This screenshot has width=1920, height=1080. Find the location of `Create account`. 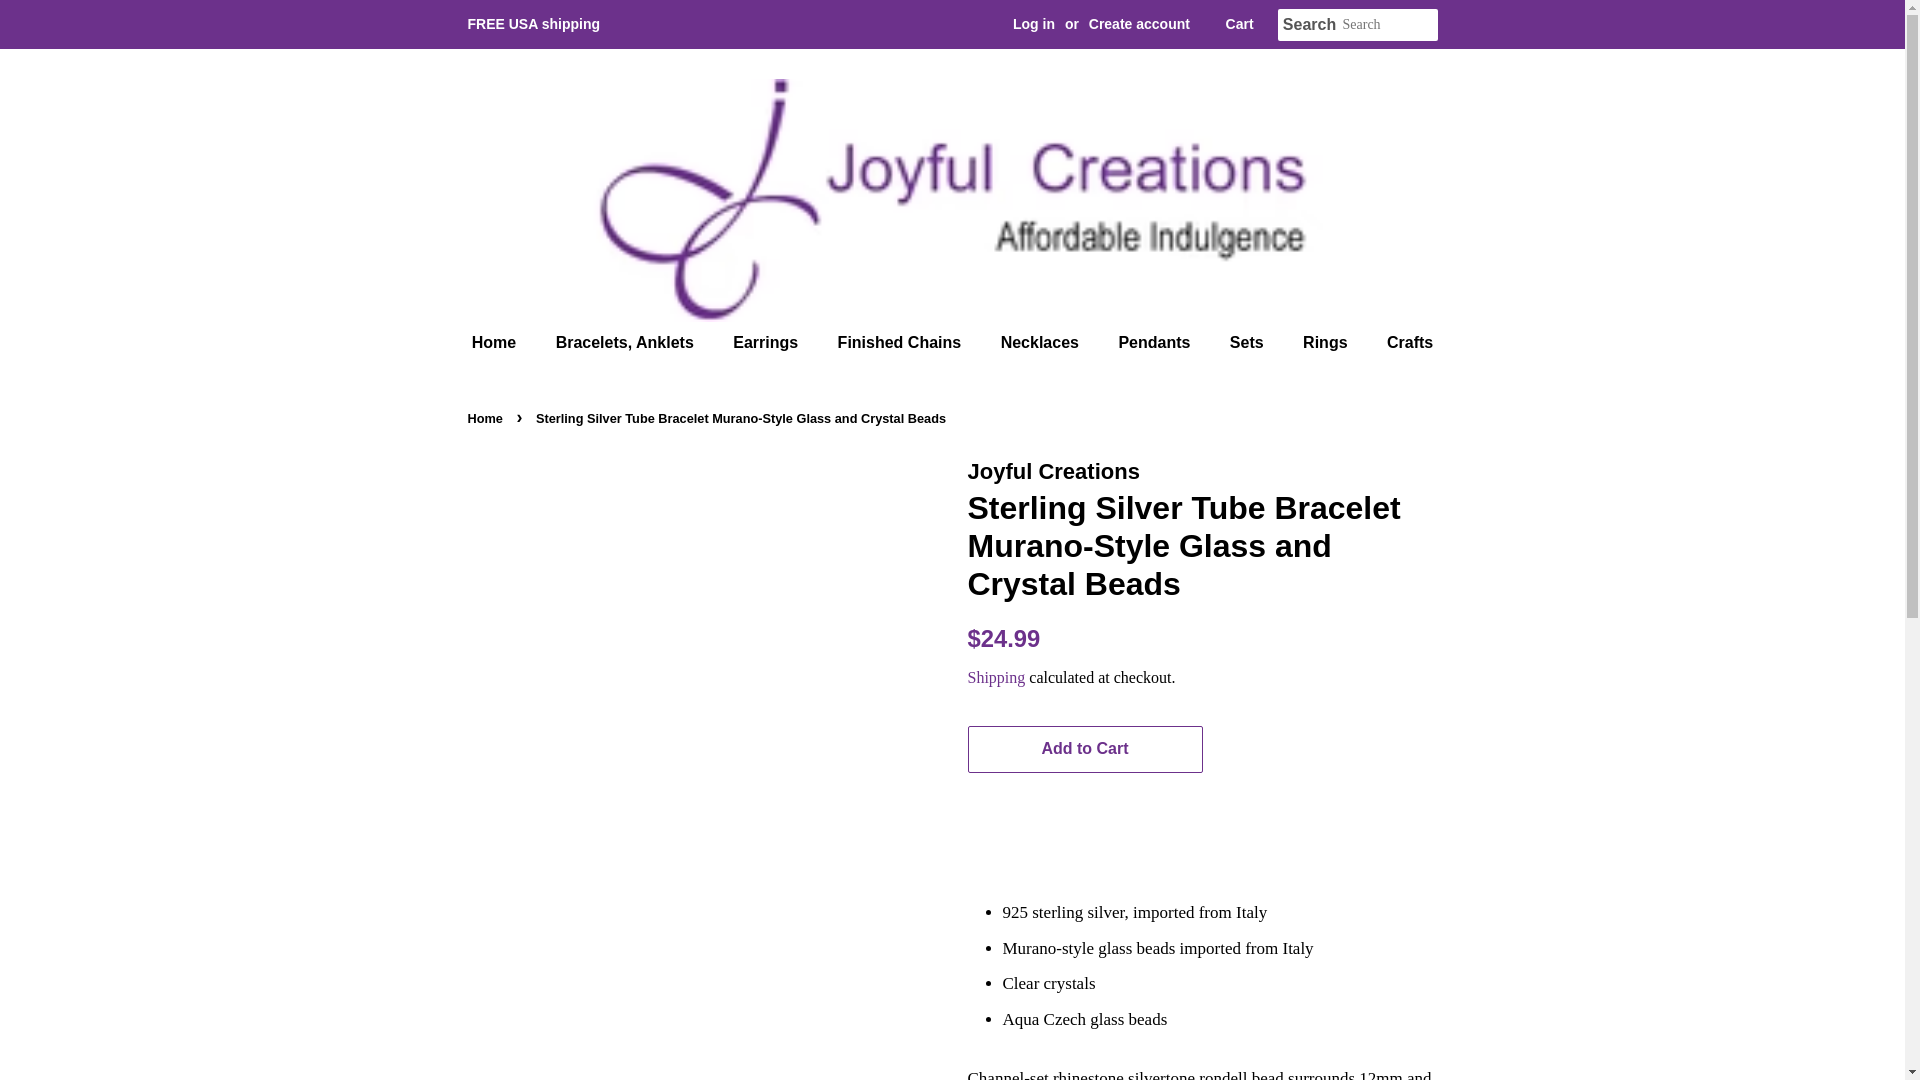

Create account is located at coordinates (1139, 24).